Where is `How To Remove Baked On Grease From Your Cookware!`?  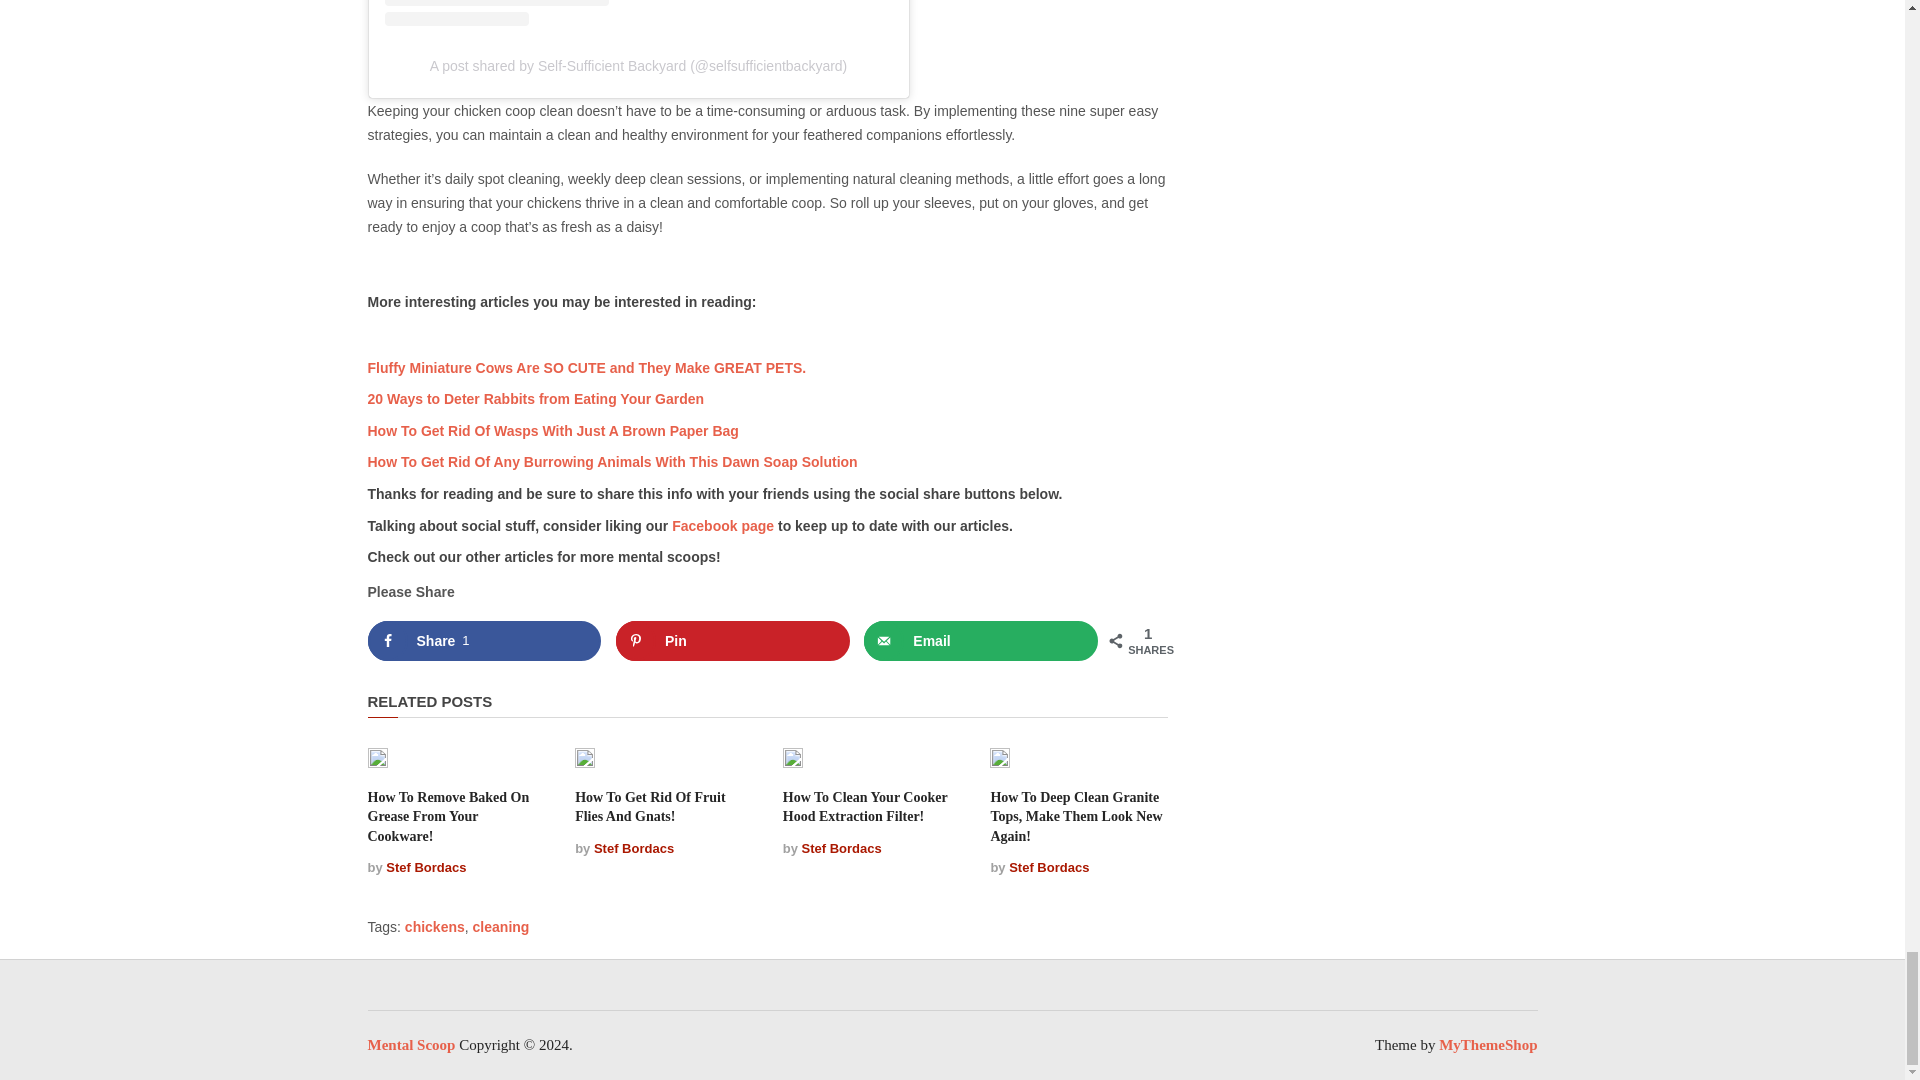
How To Remove Baked On Grease From Your Cookware! is located at coordinates (448, 816).